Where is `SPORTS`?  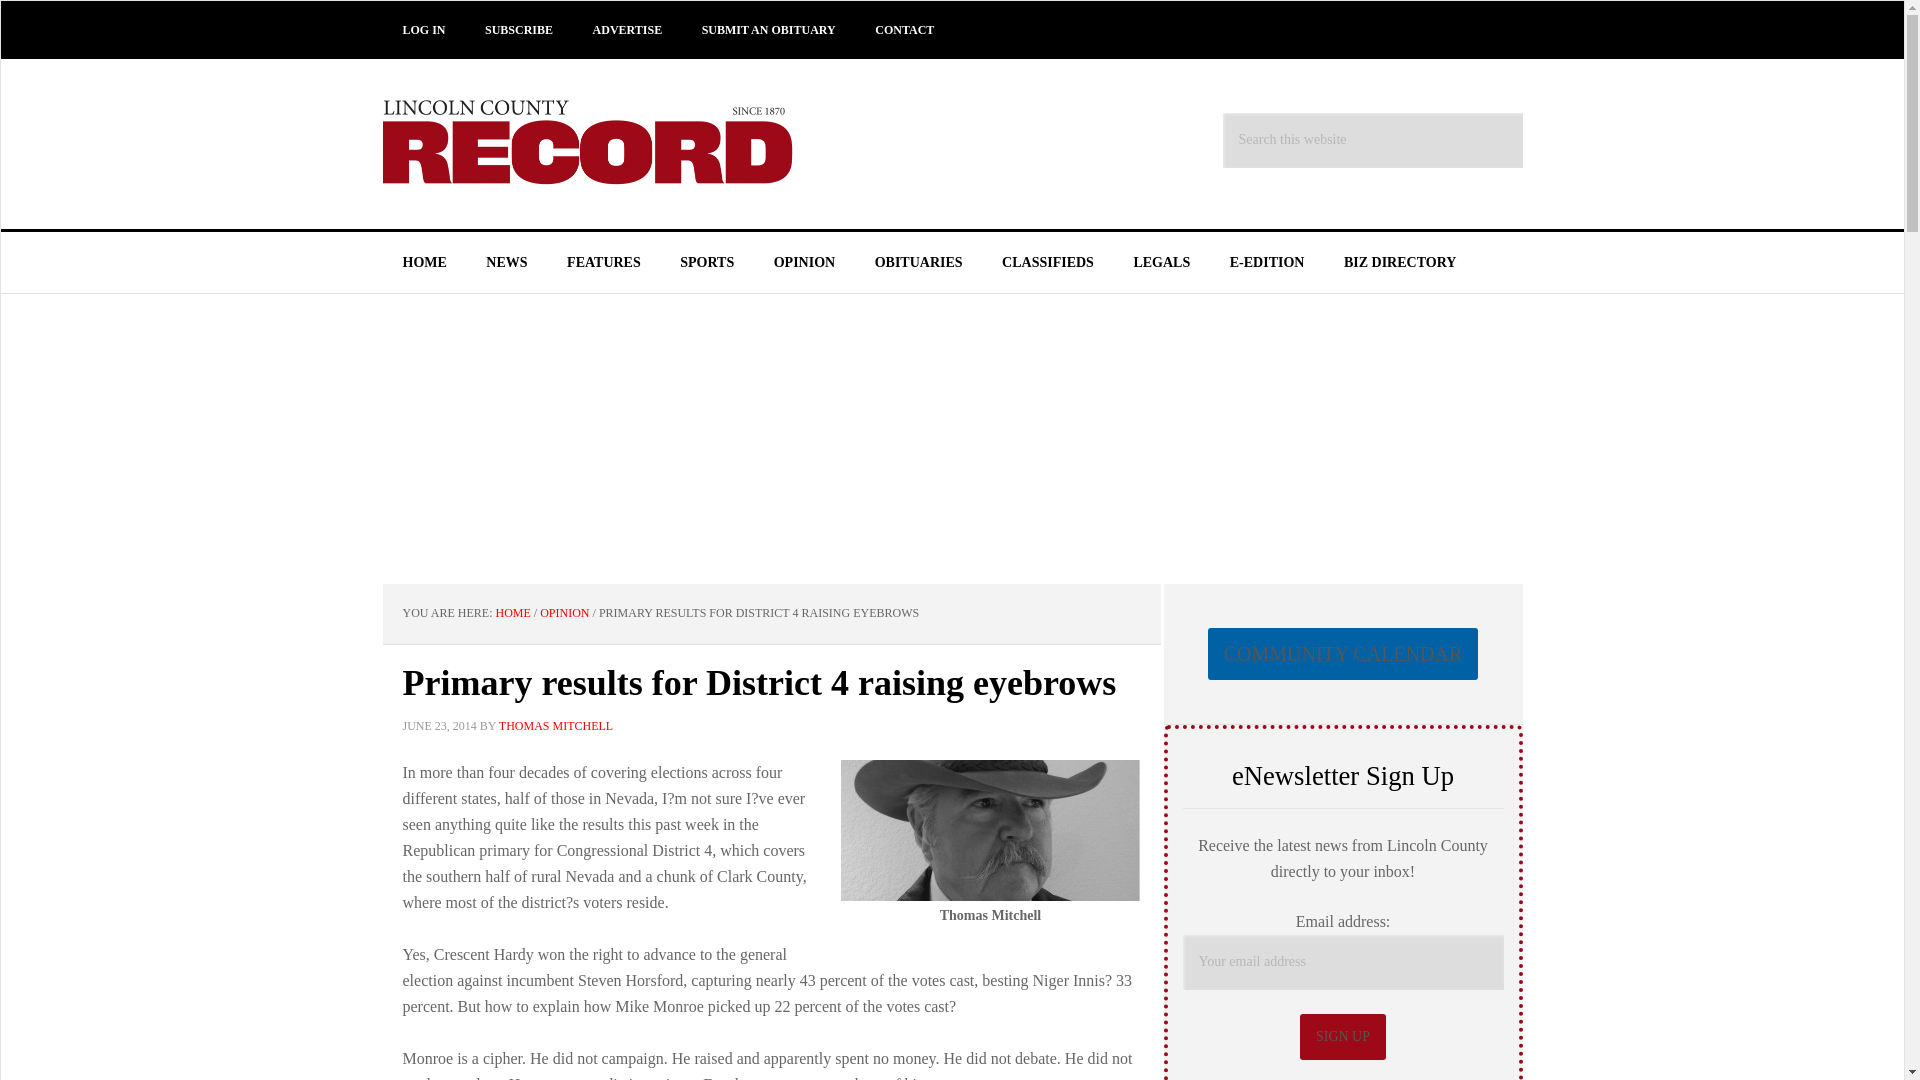 SPORTS is located at coordinates (707, 262).